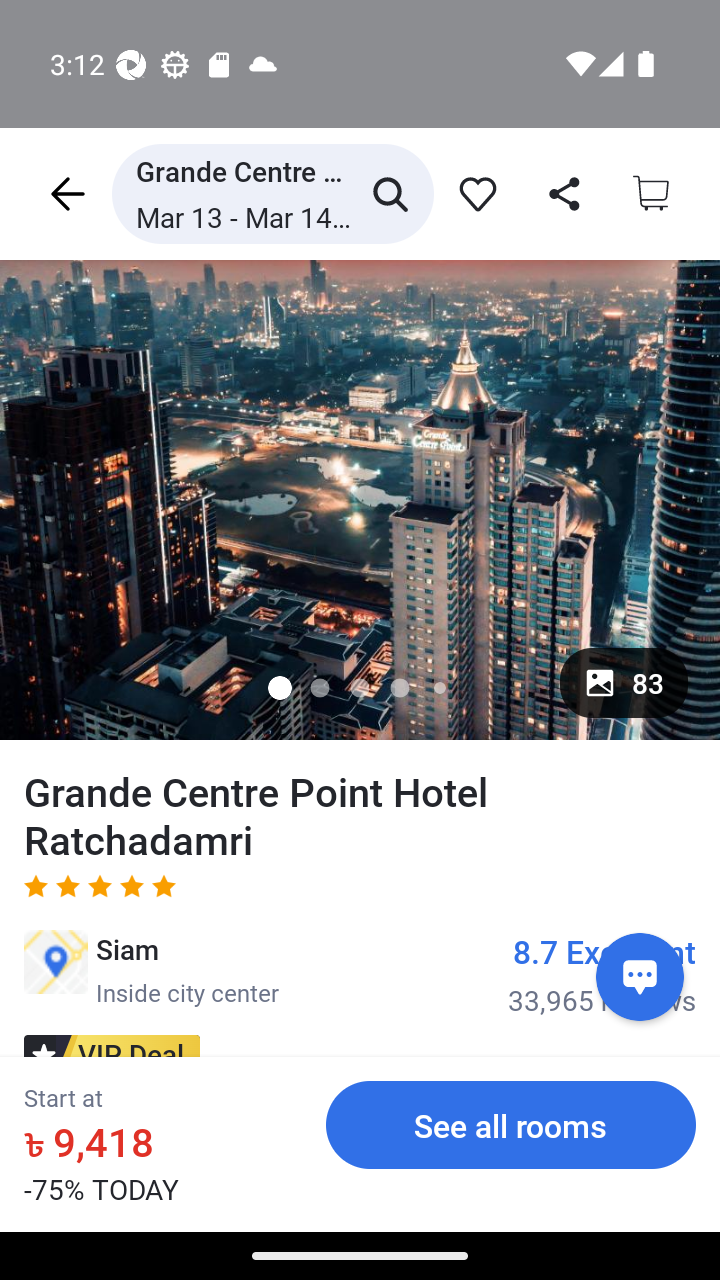 The width and height of the screenshot is (720, 1280). What do you see at coordinates (652, 193) in the screenshot?
I see `Cart icon` at bounding box center [652, 193].